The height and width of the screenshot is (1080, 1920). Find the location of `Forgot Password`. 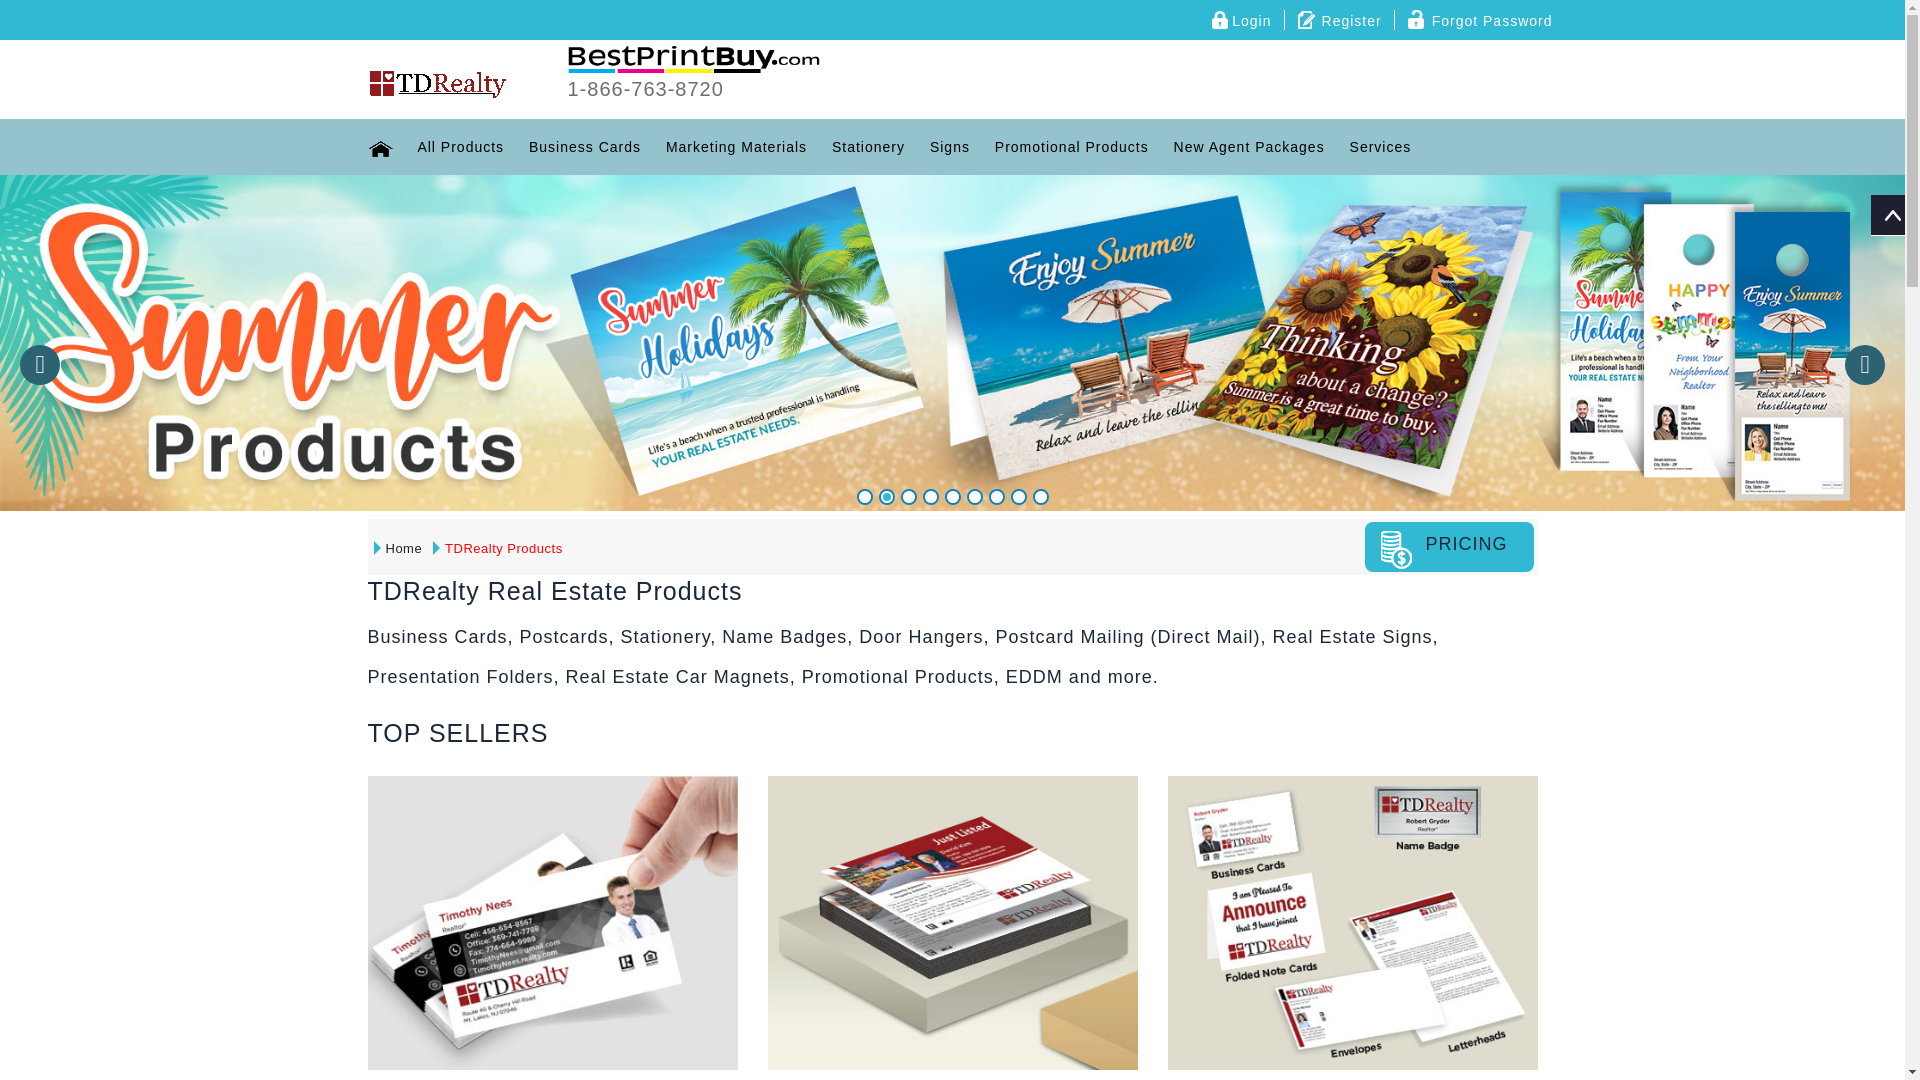

Forgot Password is located at coordinates (1480, 20).